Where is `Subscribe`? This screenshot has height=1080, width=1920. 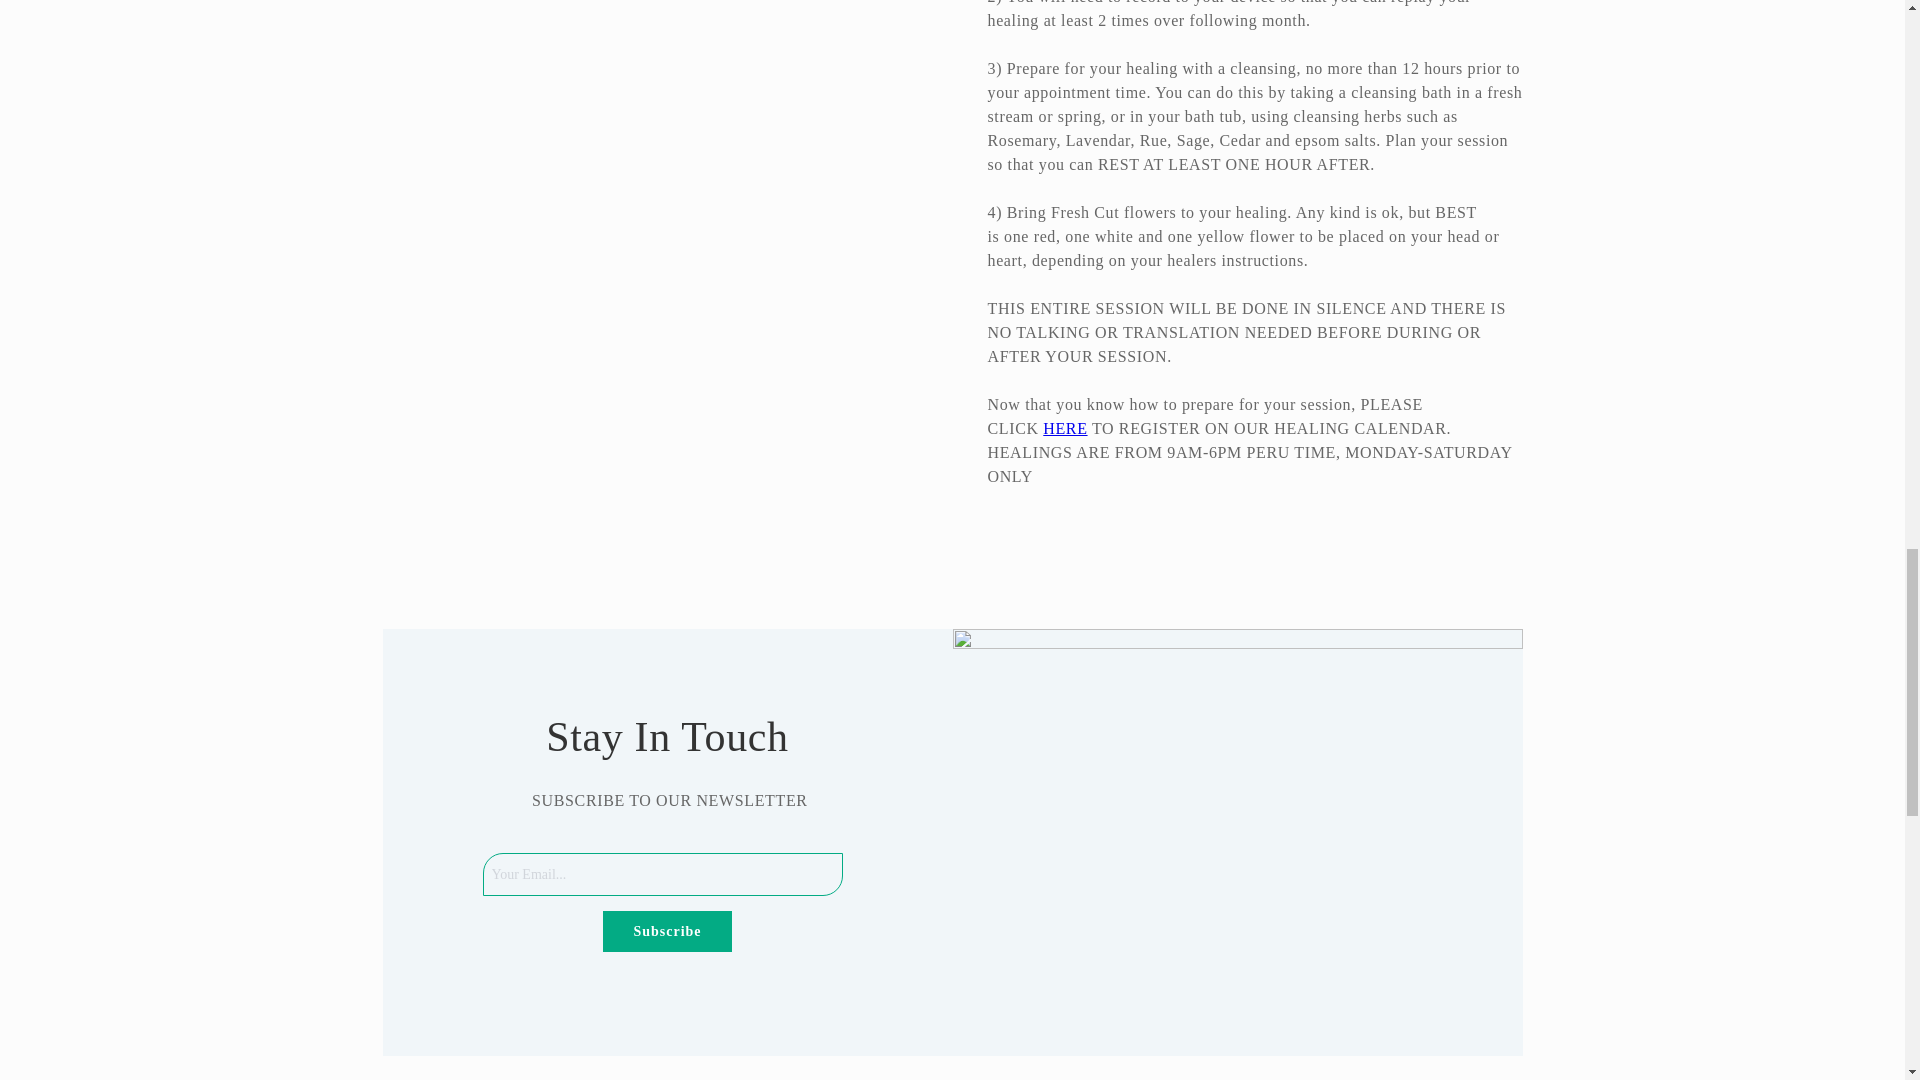 Subscribe is located at coordinates (666, 931).